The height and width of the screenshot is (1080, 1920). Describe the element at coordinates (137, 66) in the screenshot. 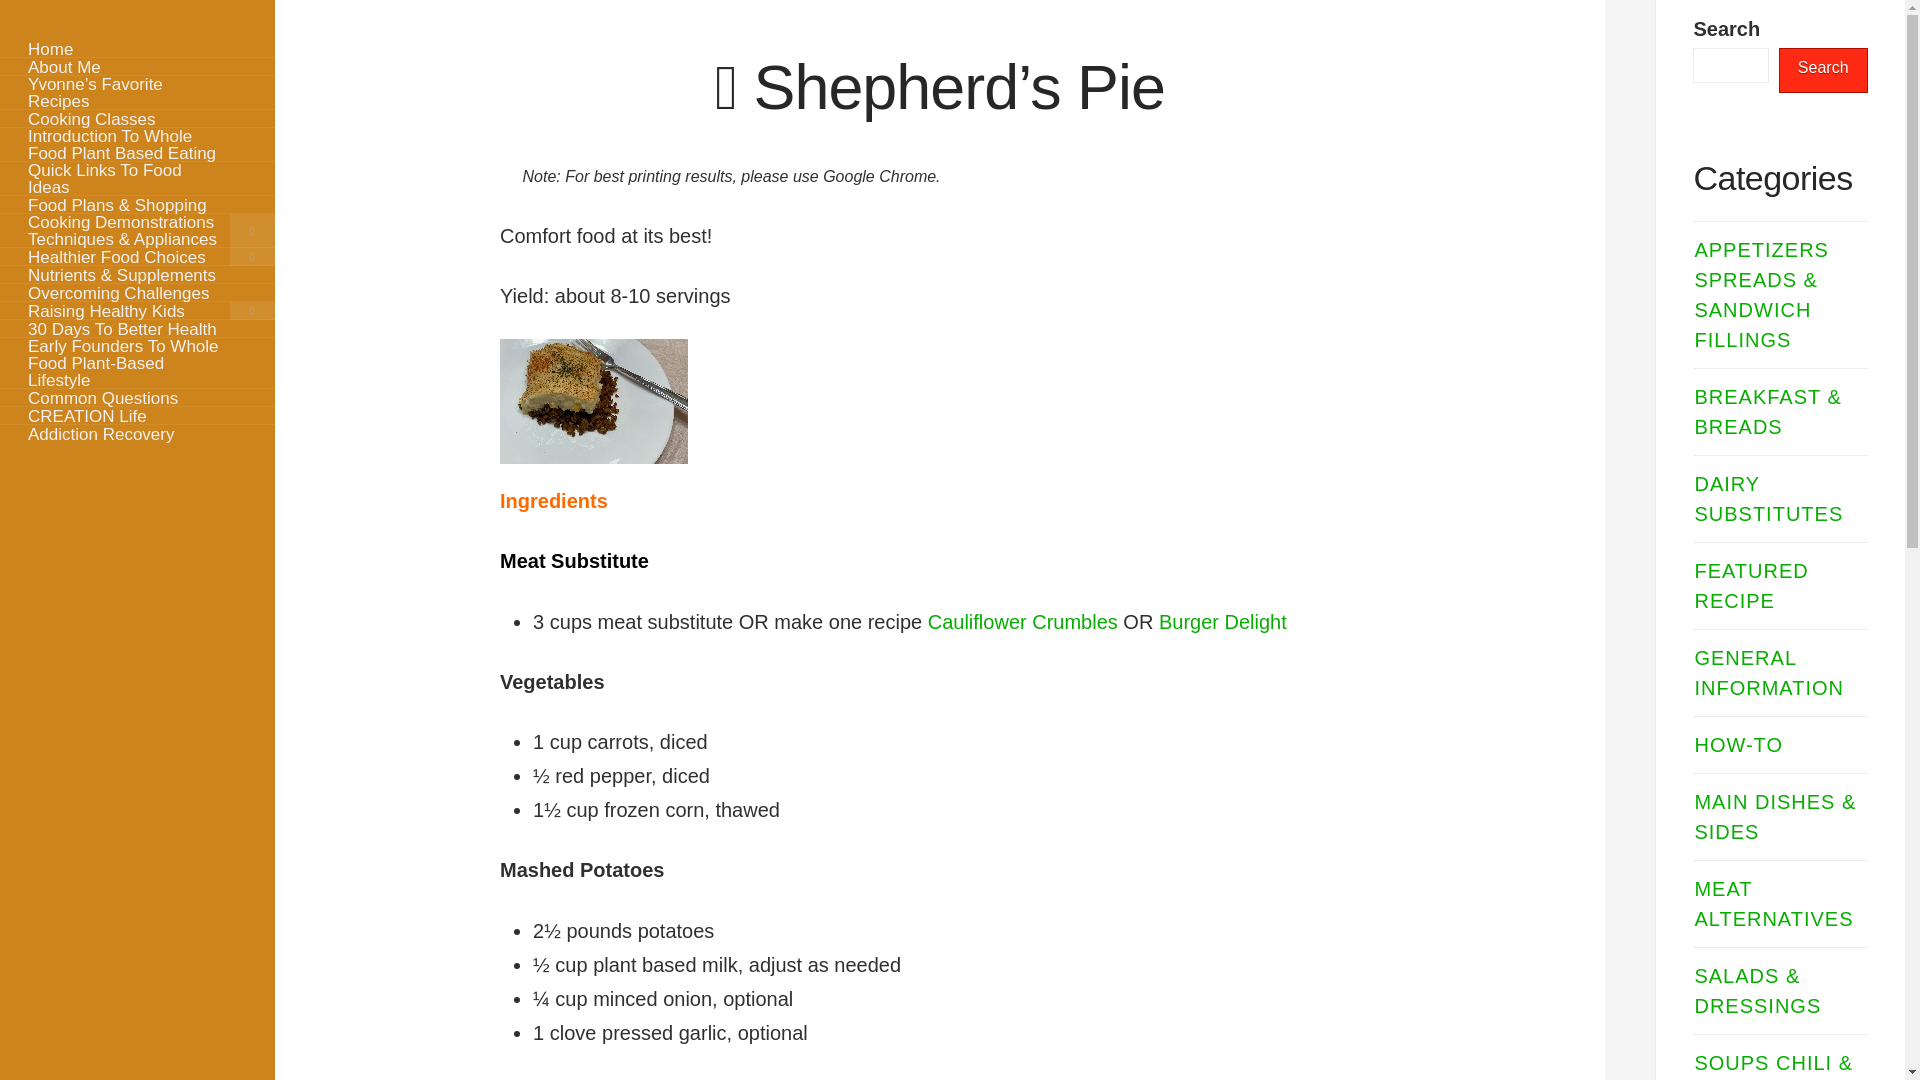

I see `About Me` at that location.